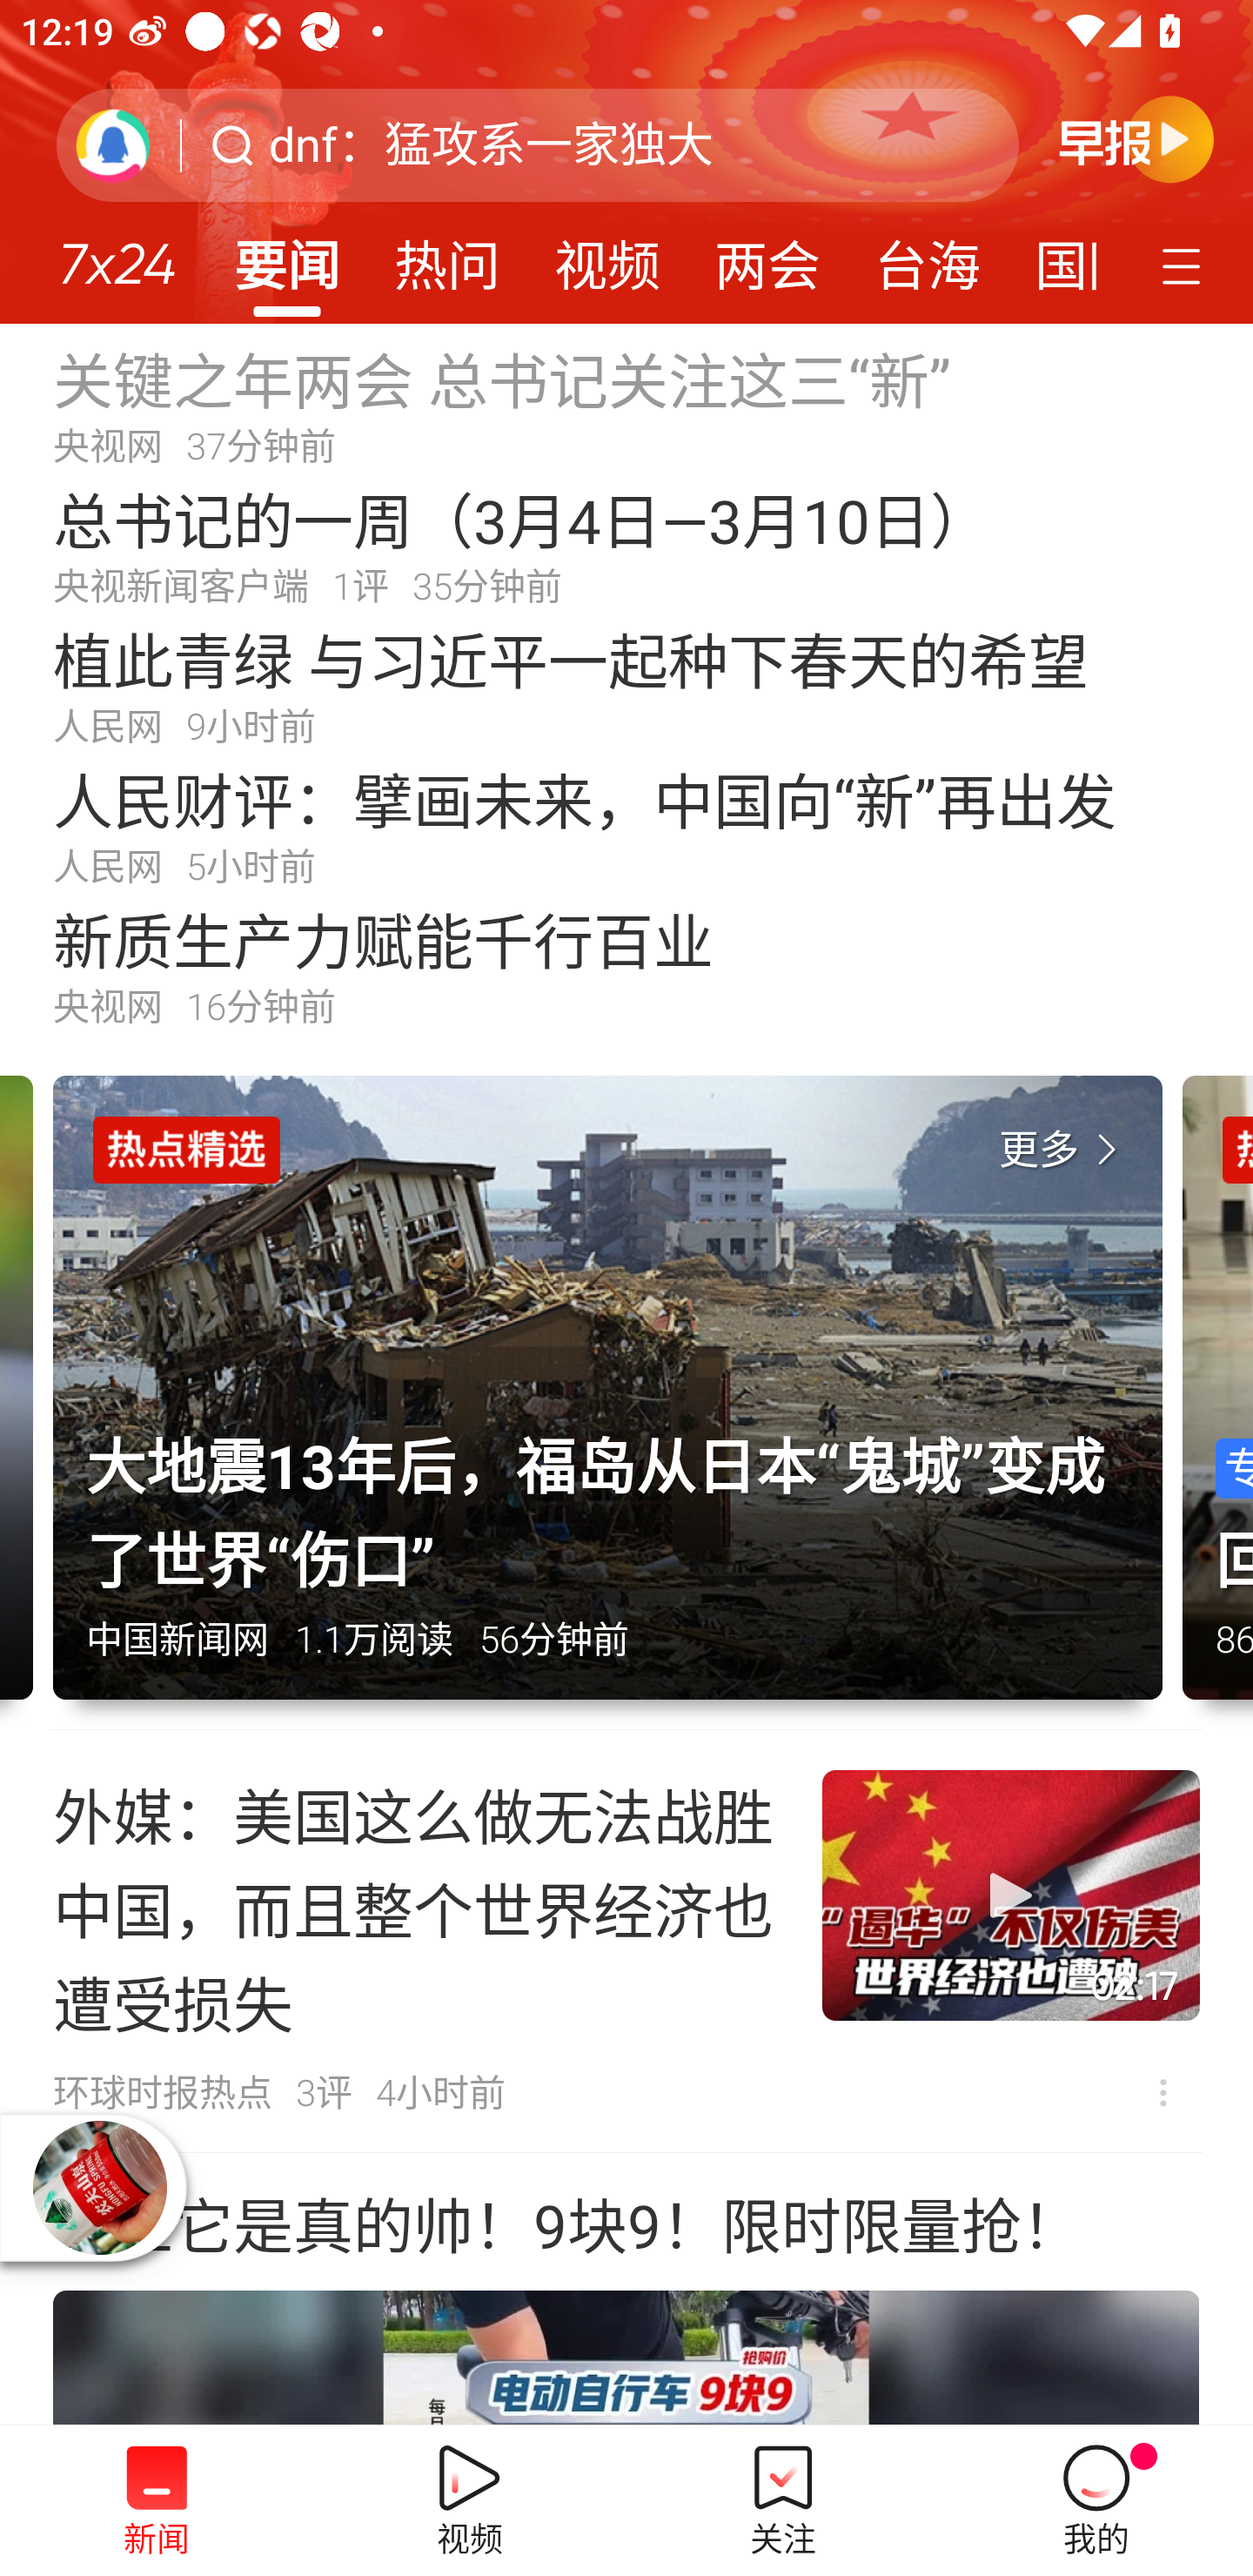  I want to click on 刷新, so click(113, 144).